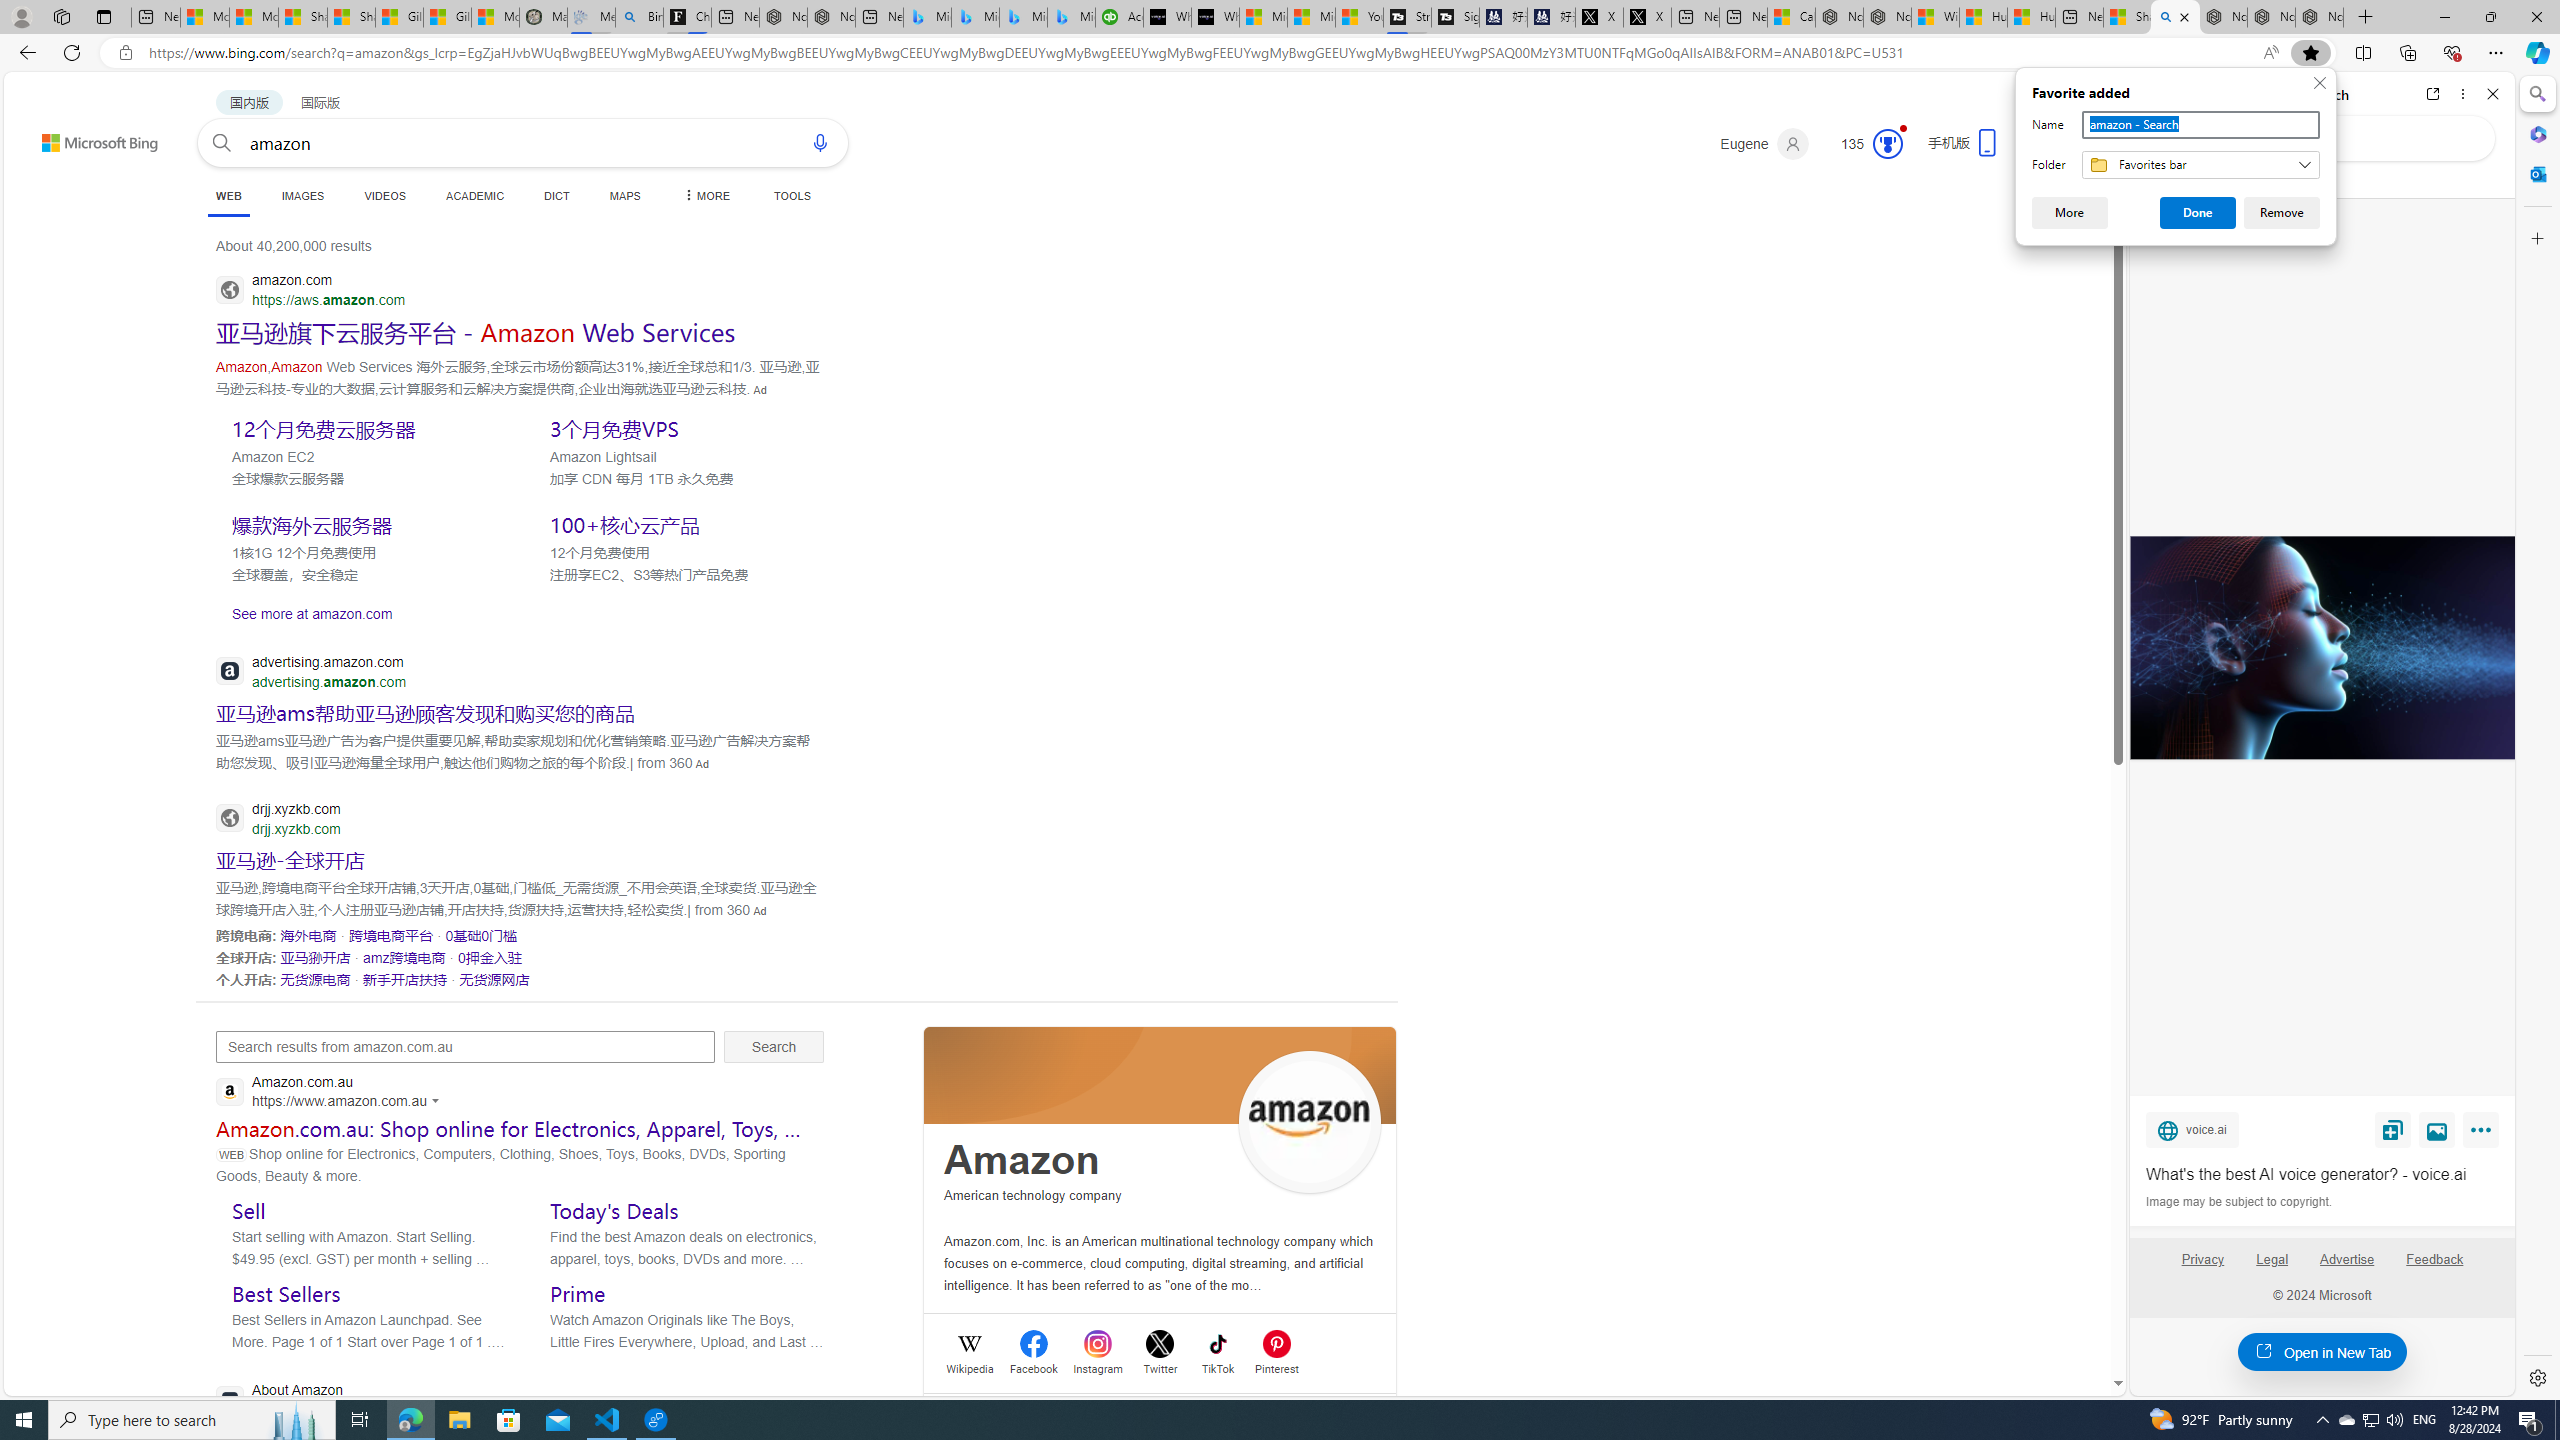  Describe the element at coordinates (578, 1294) in the screenshot. I see `Prime` at that location.